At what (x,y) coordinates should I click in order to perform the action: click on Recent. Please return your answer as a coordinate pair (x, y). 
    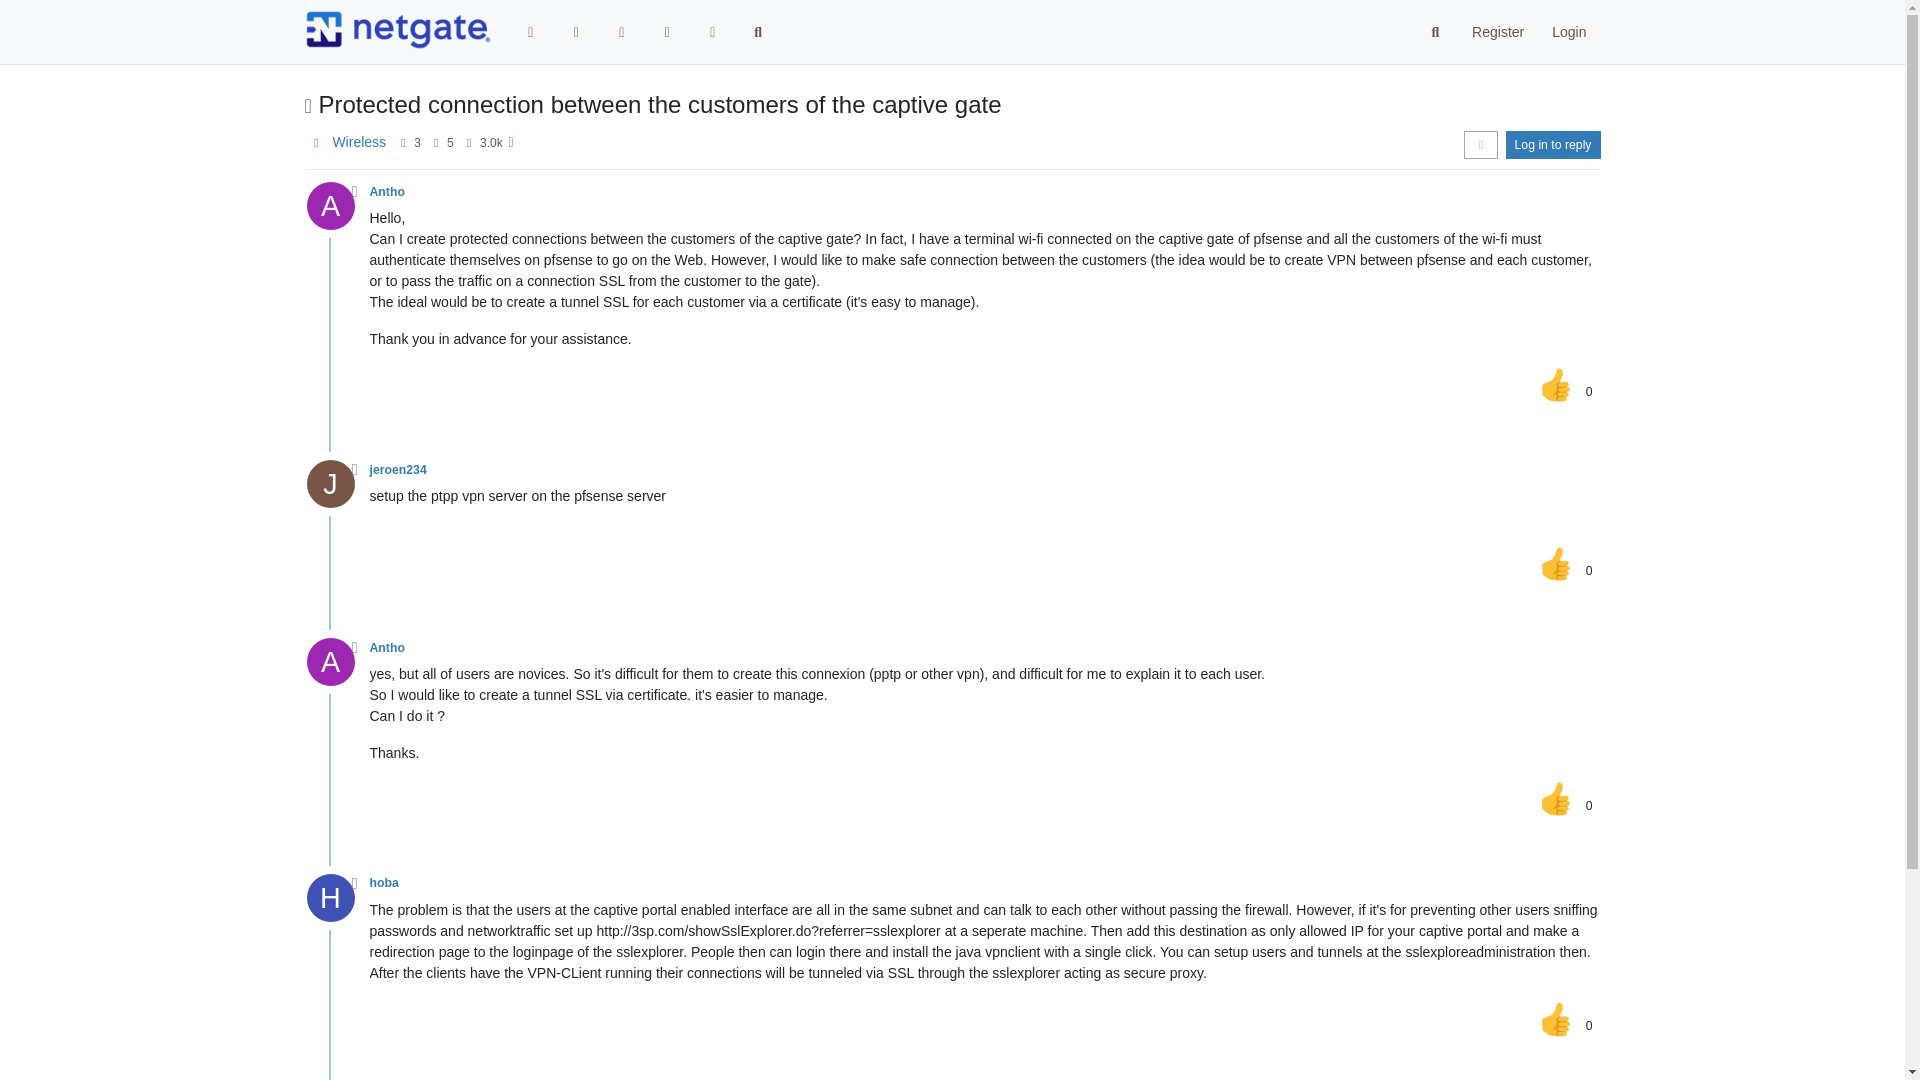
    Looking at the image, I should click on (576, 32).